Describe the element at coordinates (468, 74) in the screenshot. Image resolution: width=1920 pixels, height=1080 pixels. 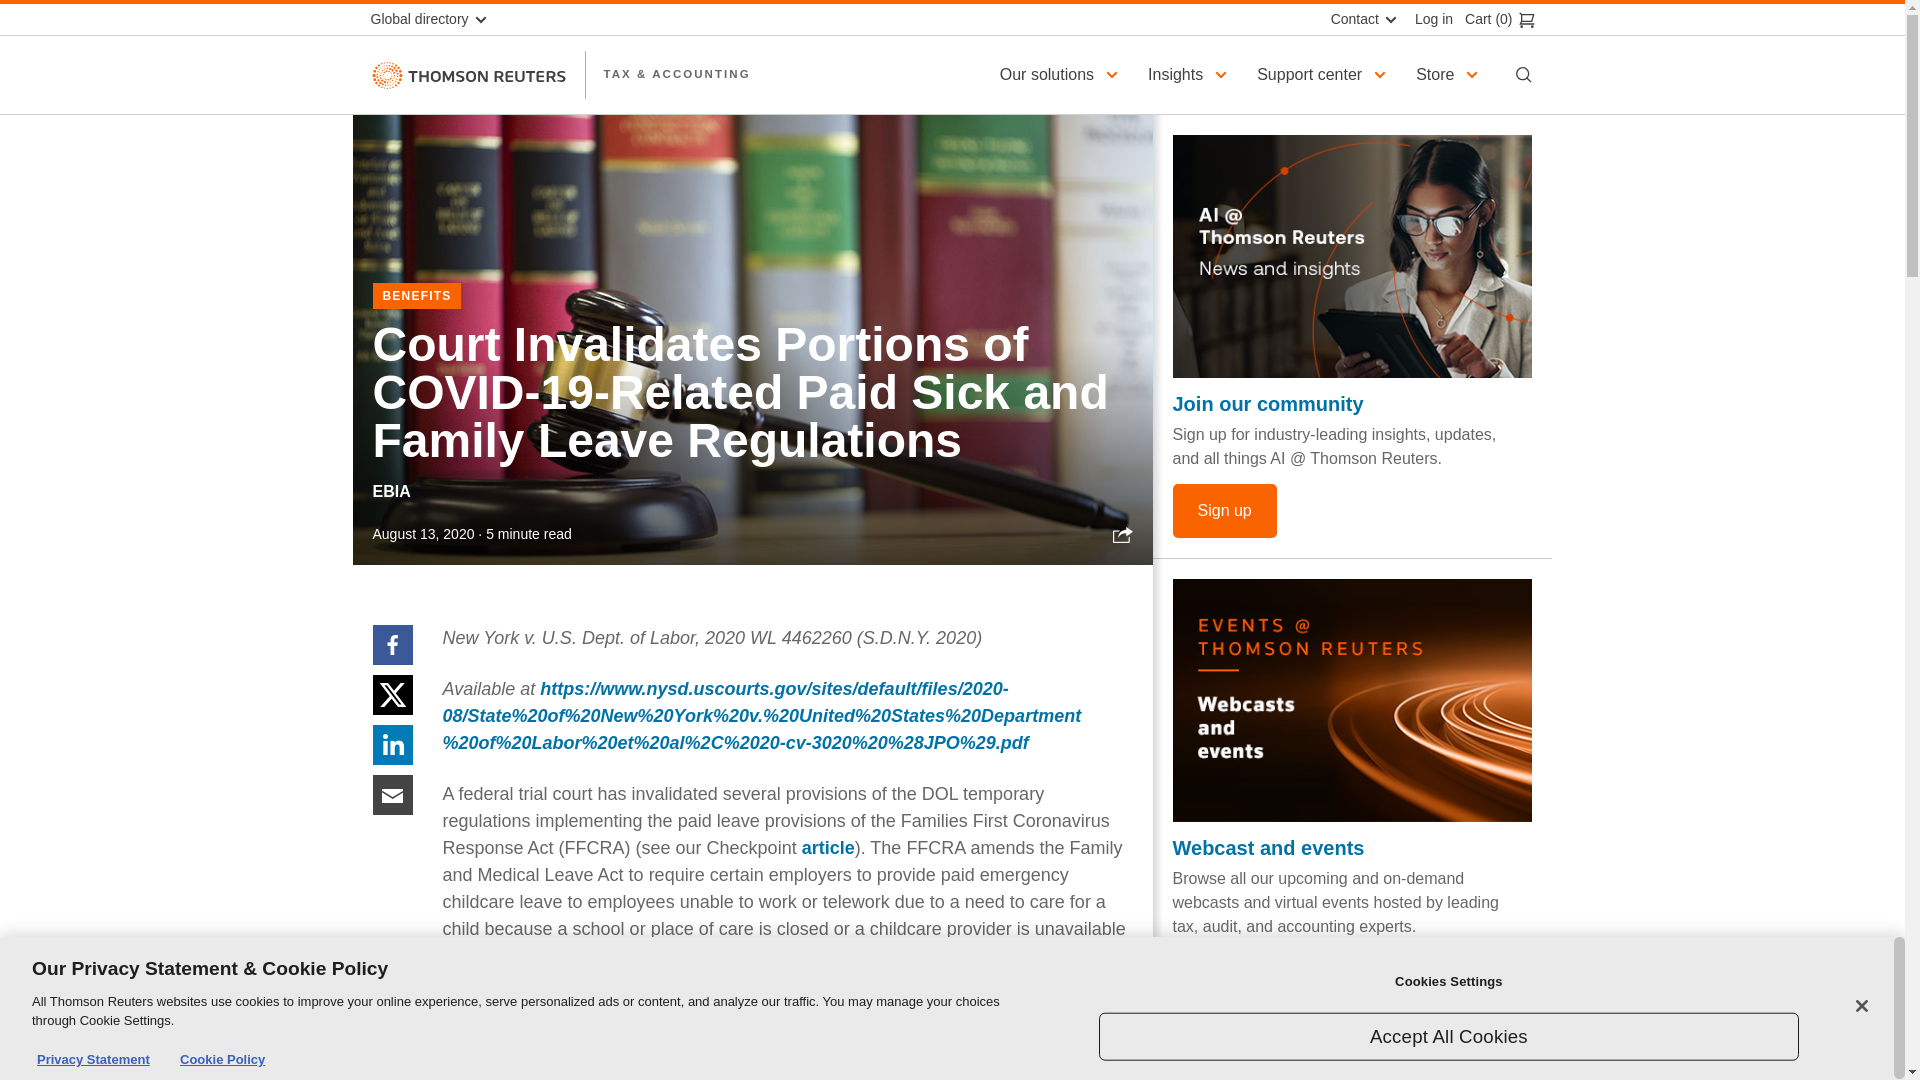
I see `Thomson Reuters` at that location.